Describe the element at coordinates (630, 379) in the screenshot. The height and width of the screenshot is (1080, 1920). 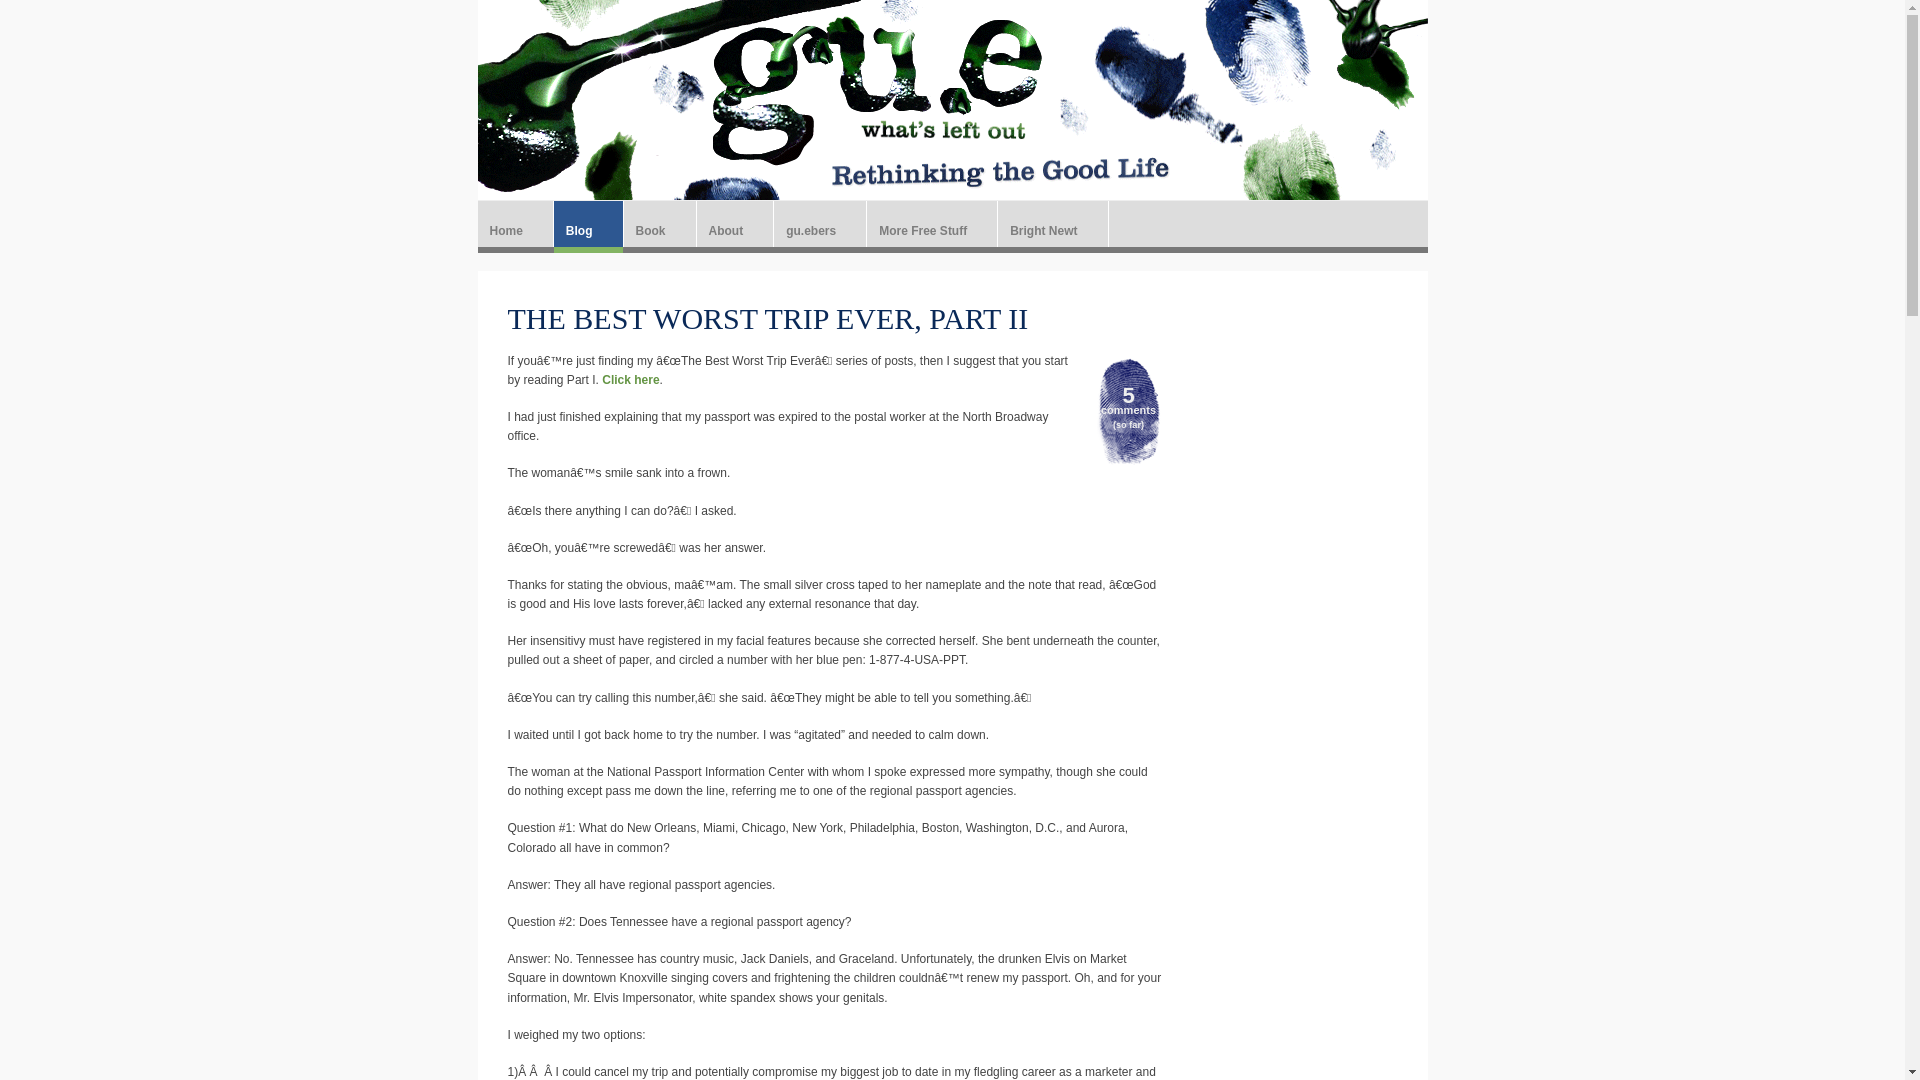
I see `The Best Worst Trip Ever, Part I` at that location.